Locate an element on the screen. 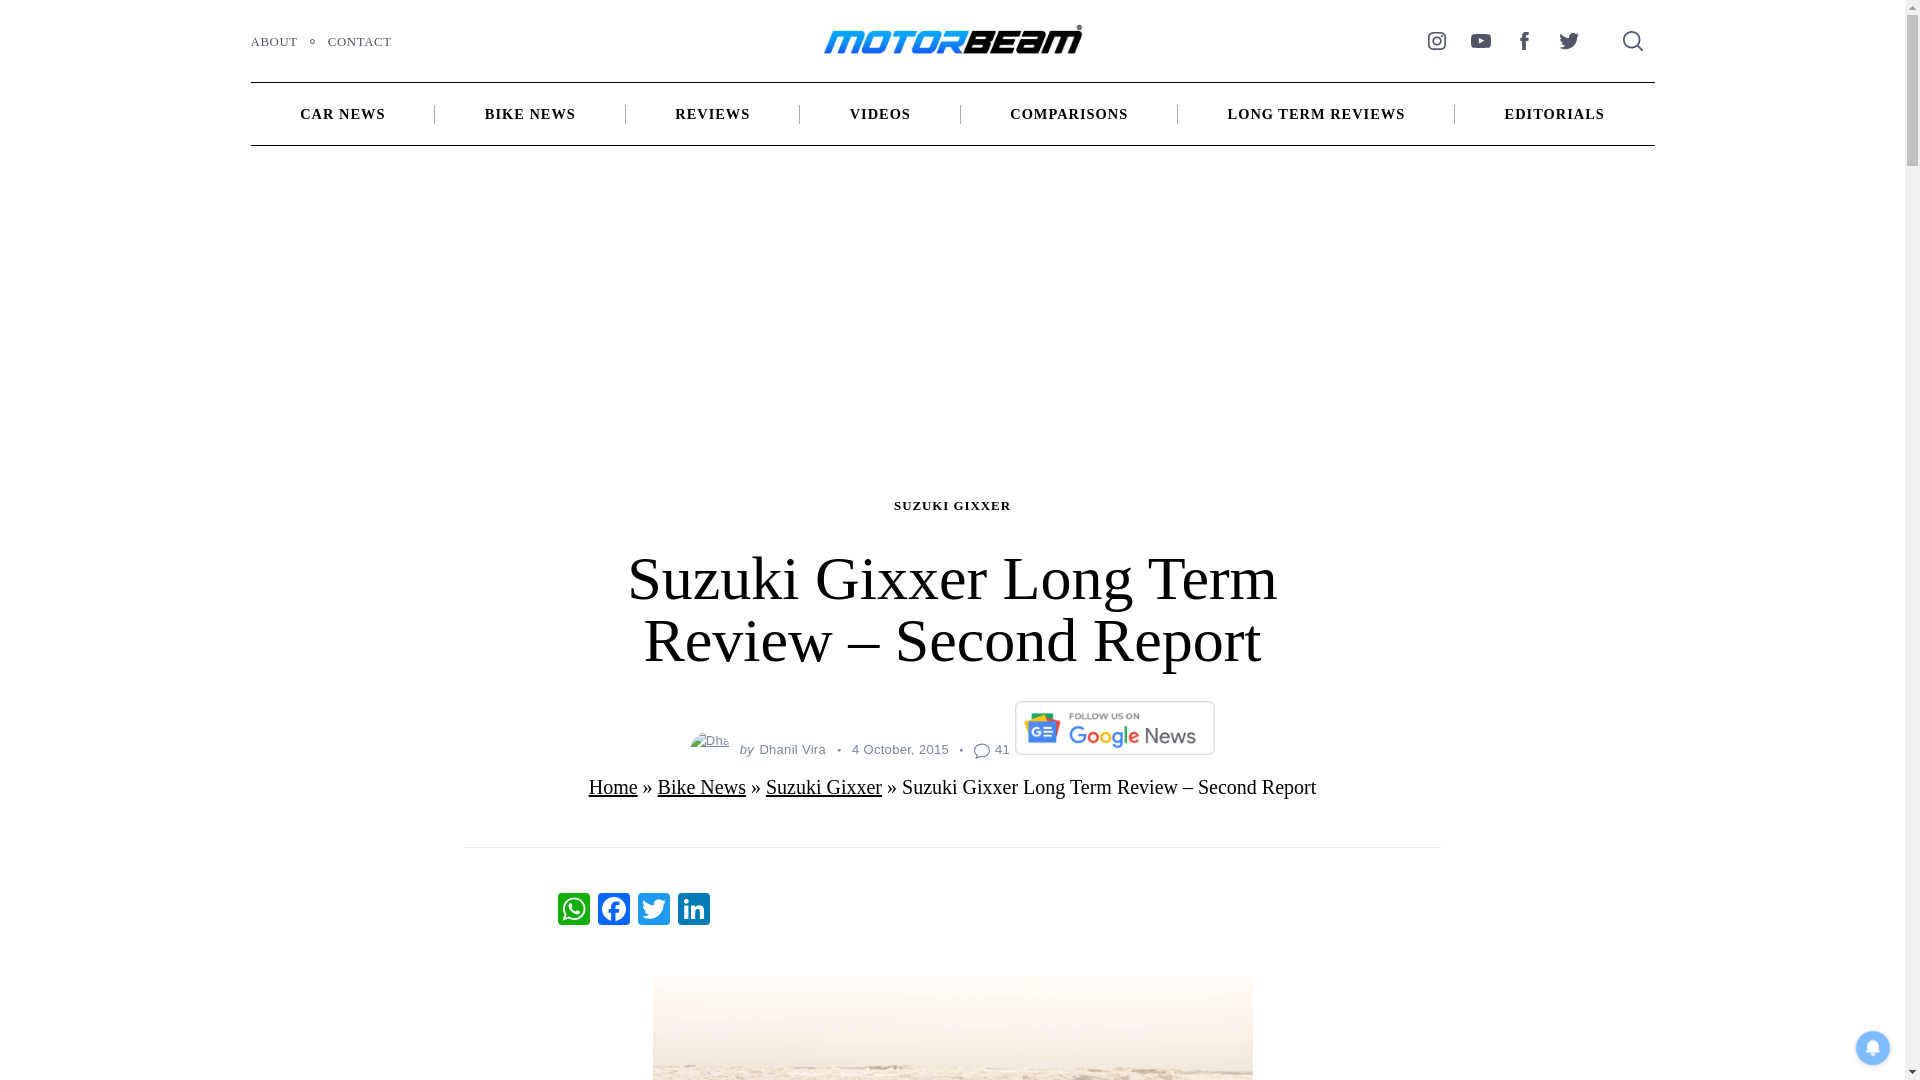 The width and height of the screenshot is (1920, 1080). REVIEWS is located at coordinates (712, 113).